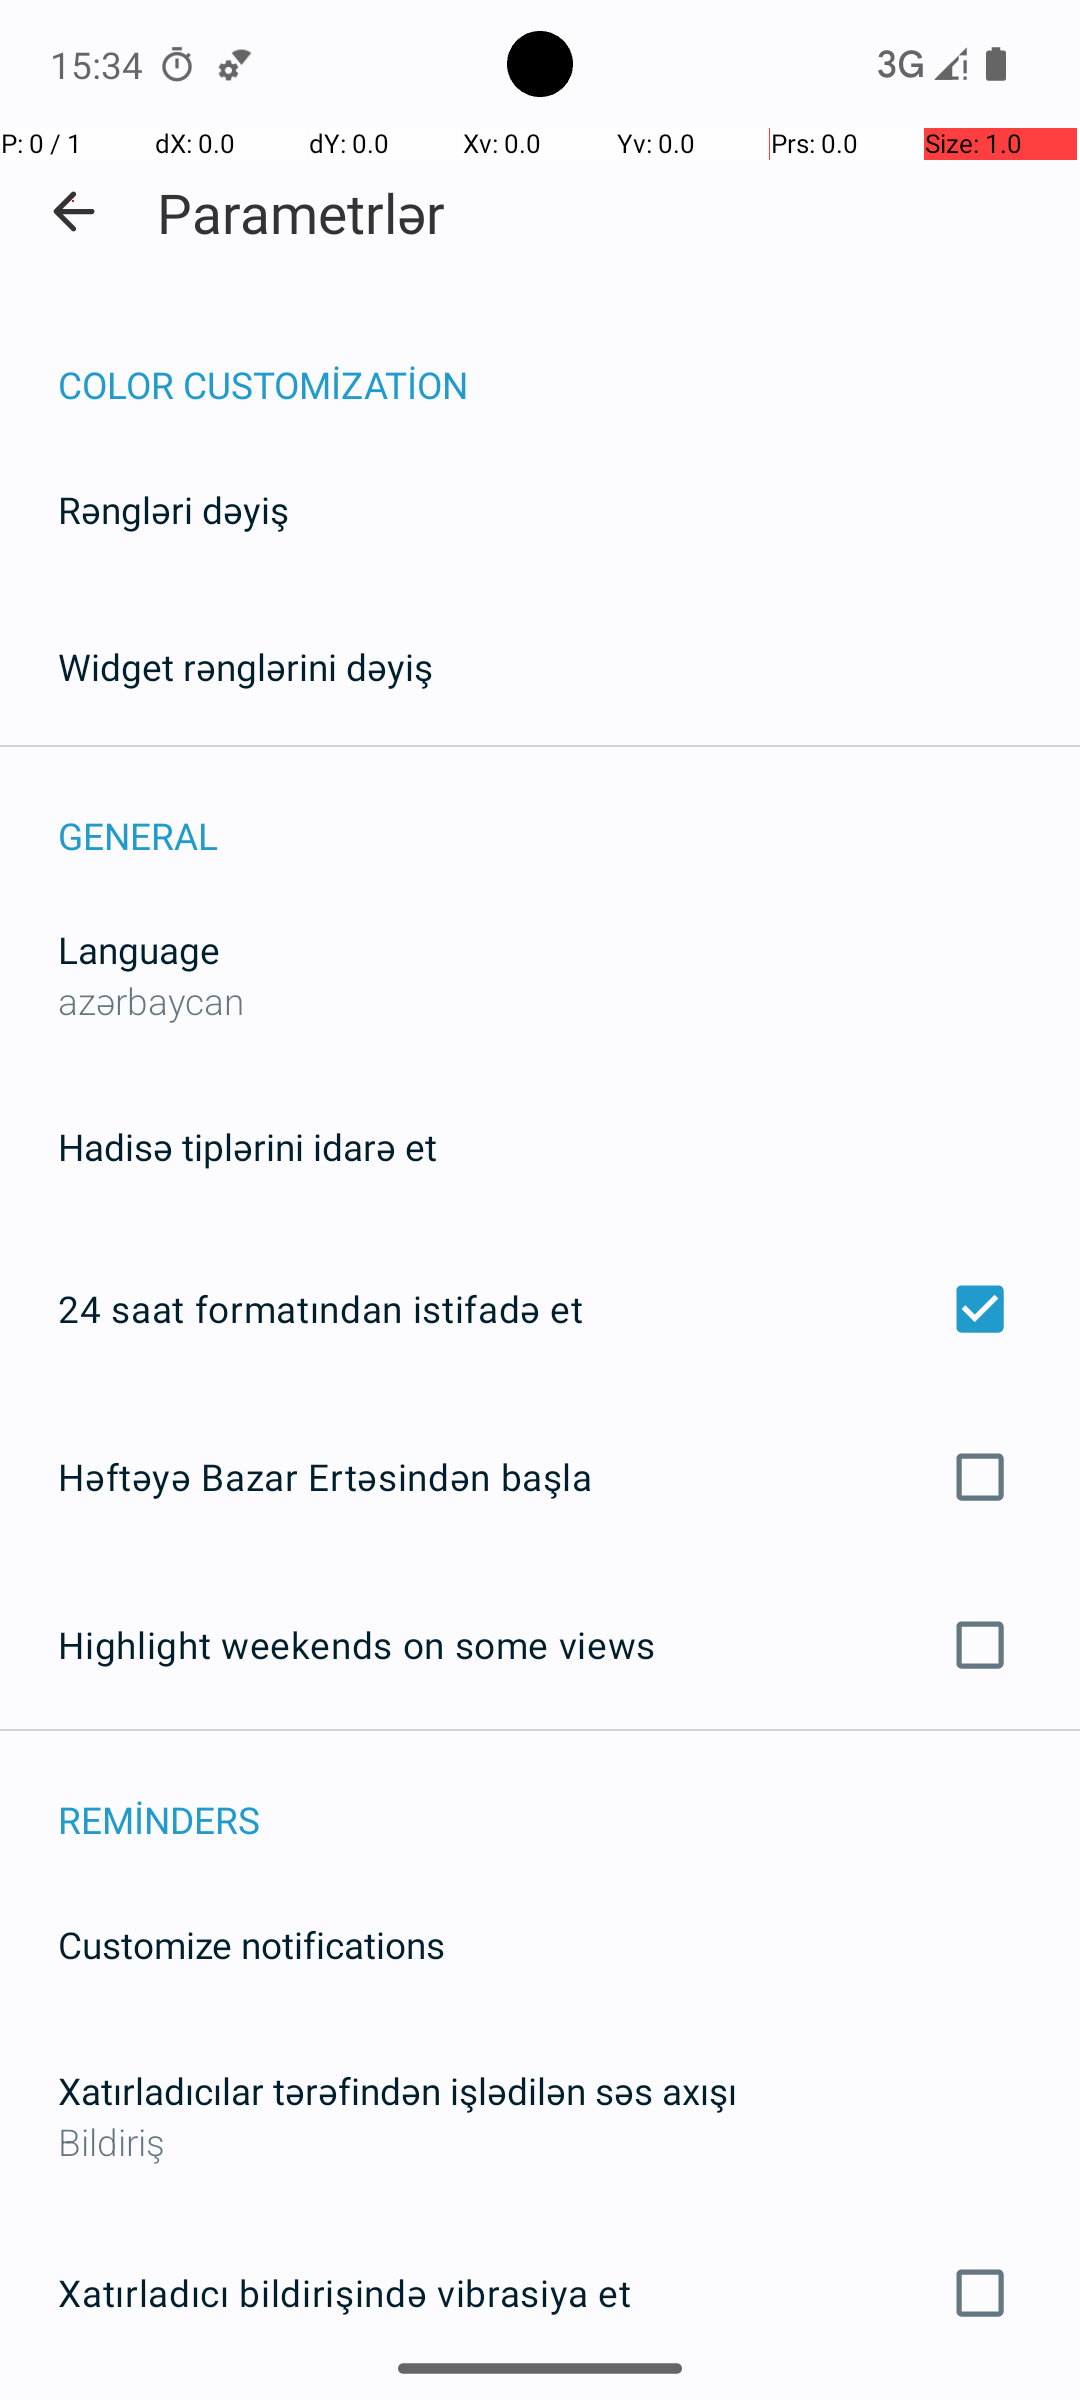 The image size is (1080, 2400). What do you see at coordinates (540, 2142) in the screenshot?
I see `Bildiriş` at bounding box center [540, 2142].